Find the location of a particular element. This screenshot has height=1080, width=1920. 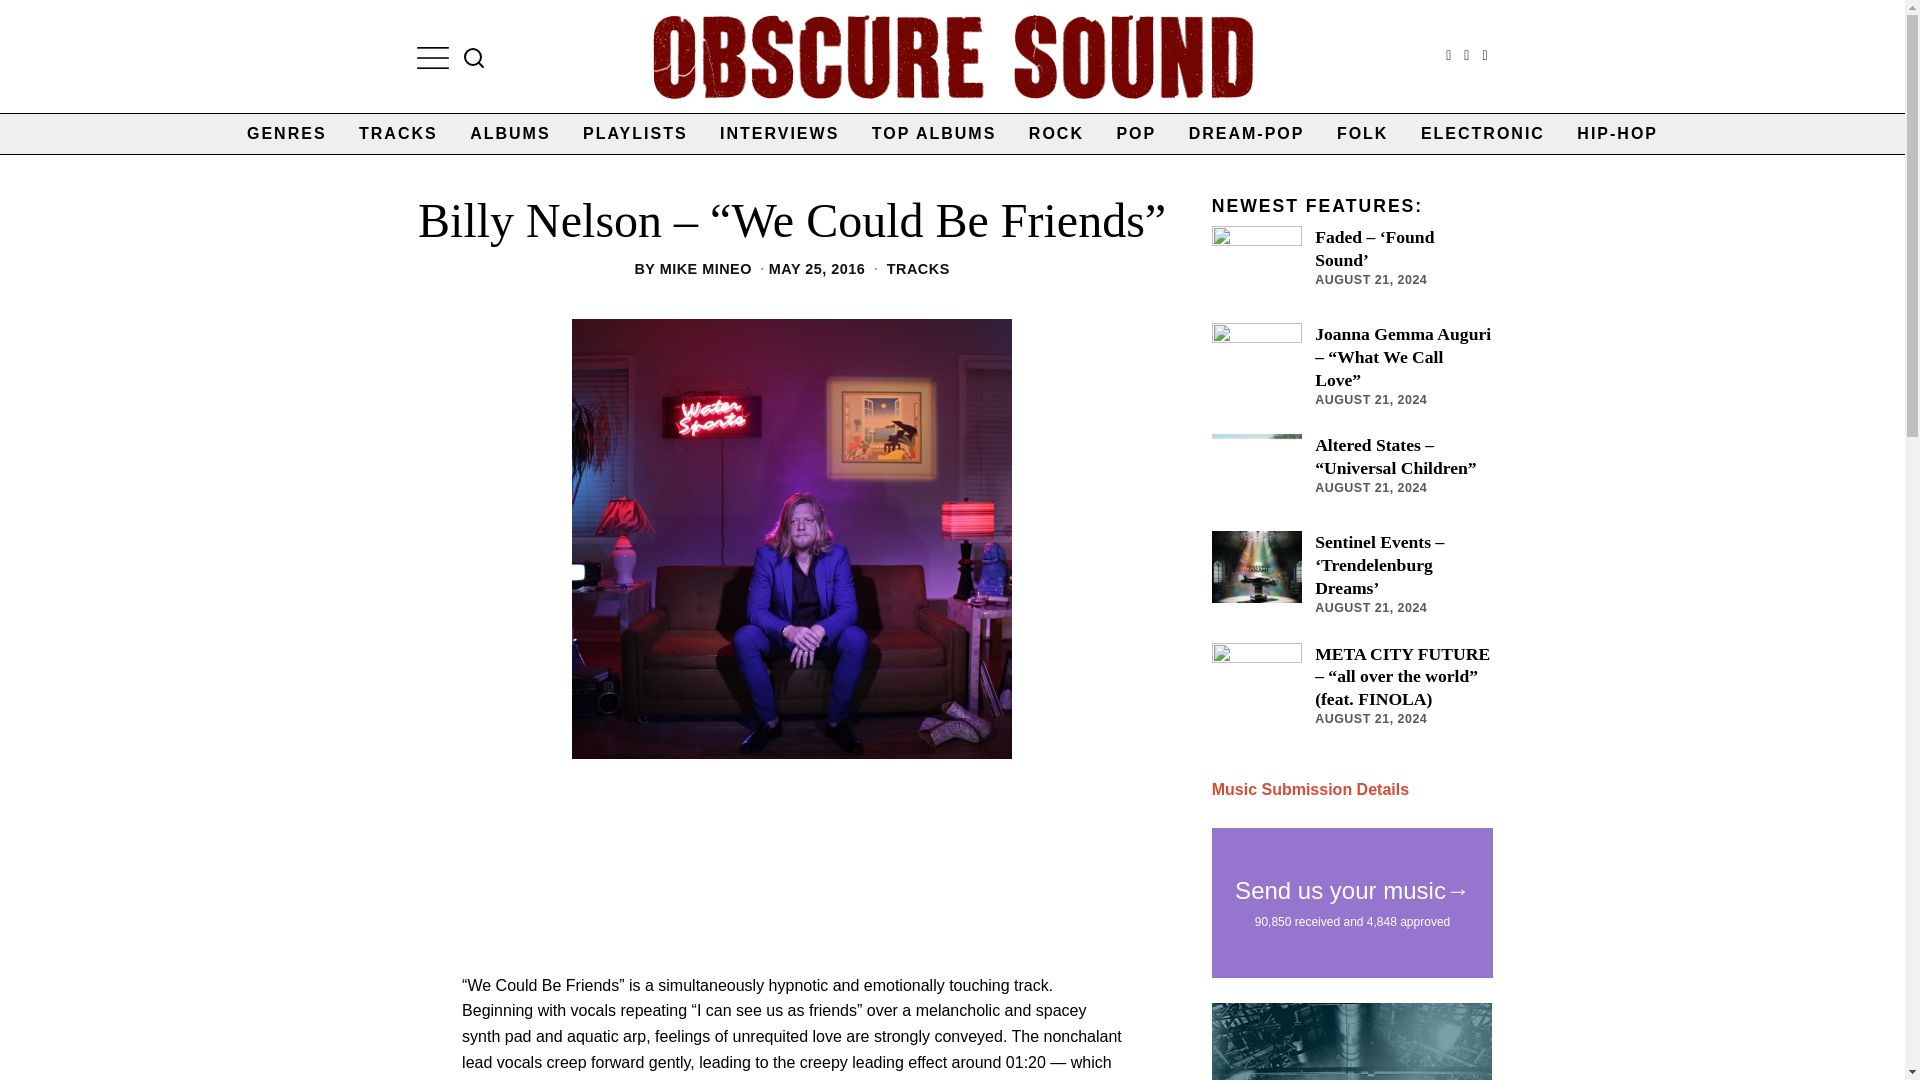

ROCK is located at coordinates (1056, 134).